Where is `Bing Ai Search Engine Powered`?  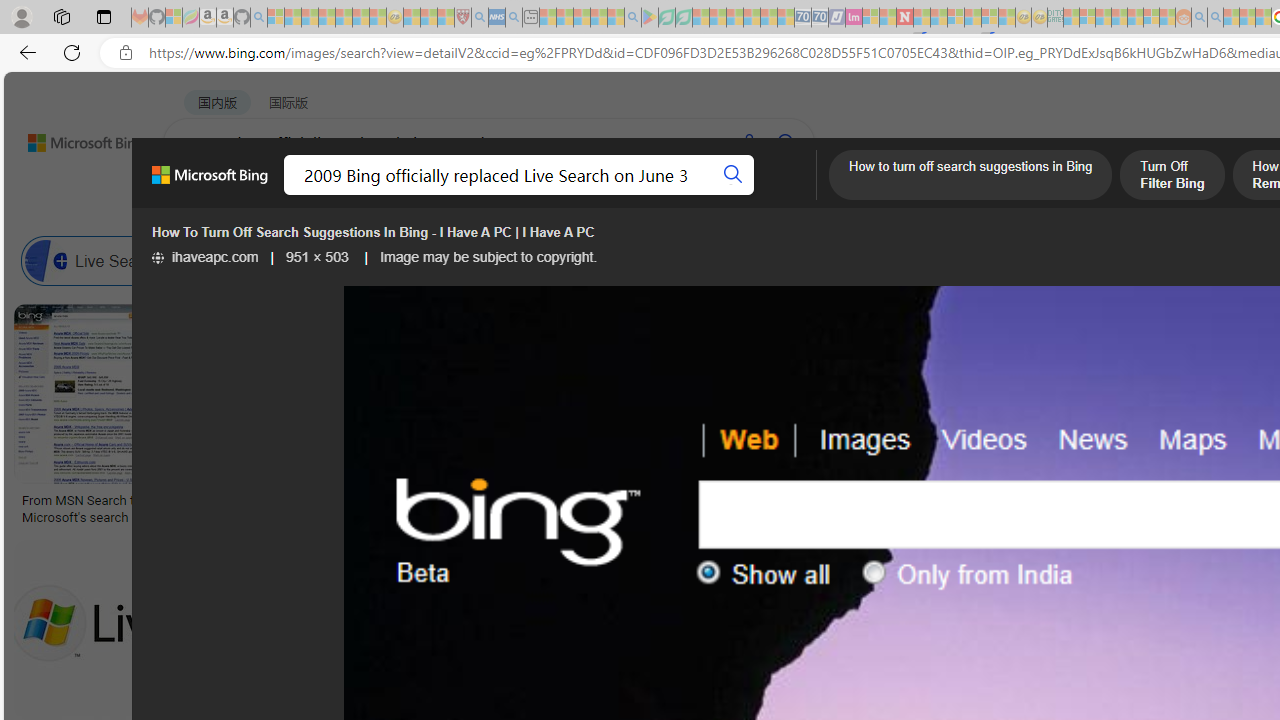
Bing Ai Search Engine Powered is located at coordinates (830, 260).